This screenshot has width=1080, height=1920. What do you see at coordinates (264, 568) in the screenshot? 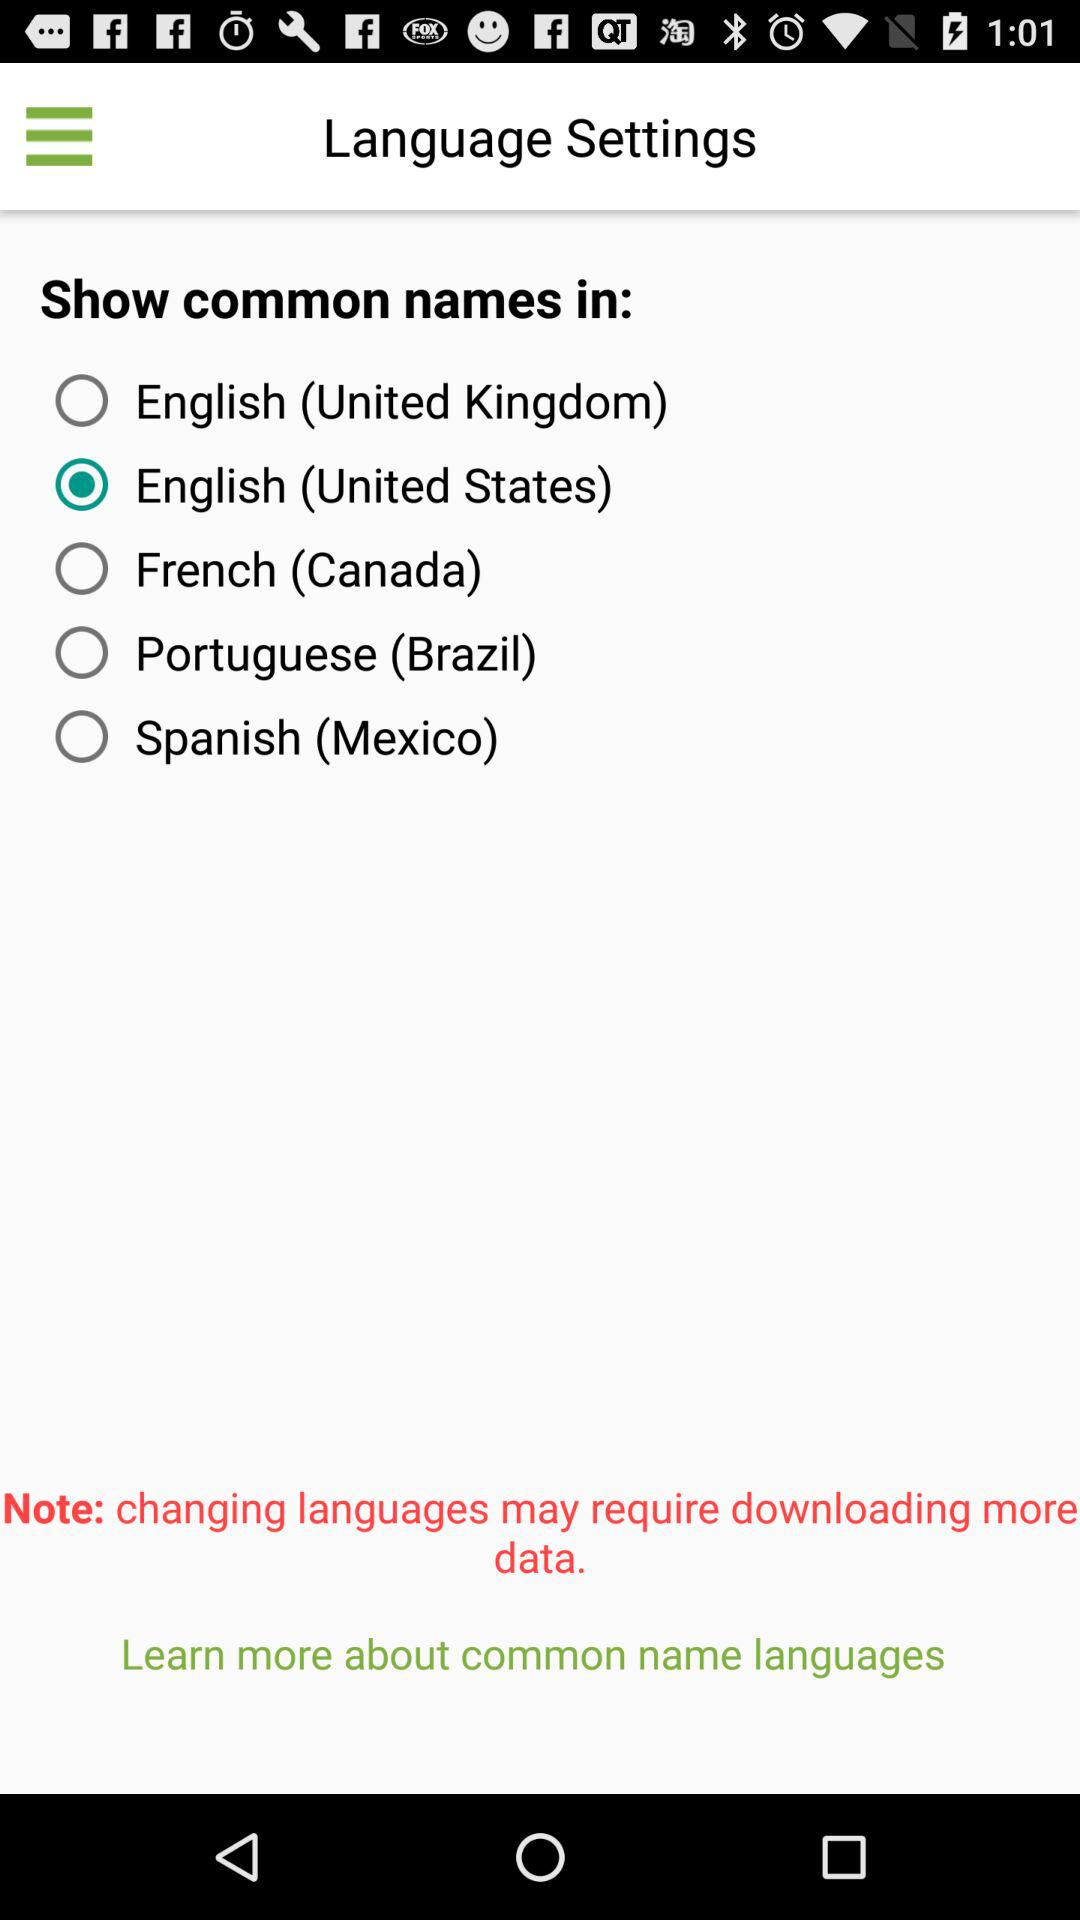
I see `press the item below the english (united states)` at bounding box center [264, 568].